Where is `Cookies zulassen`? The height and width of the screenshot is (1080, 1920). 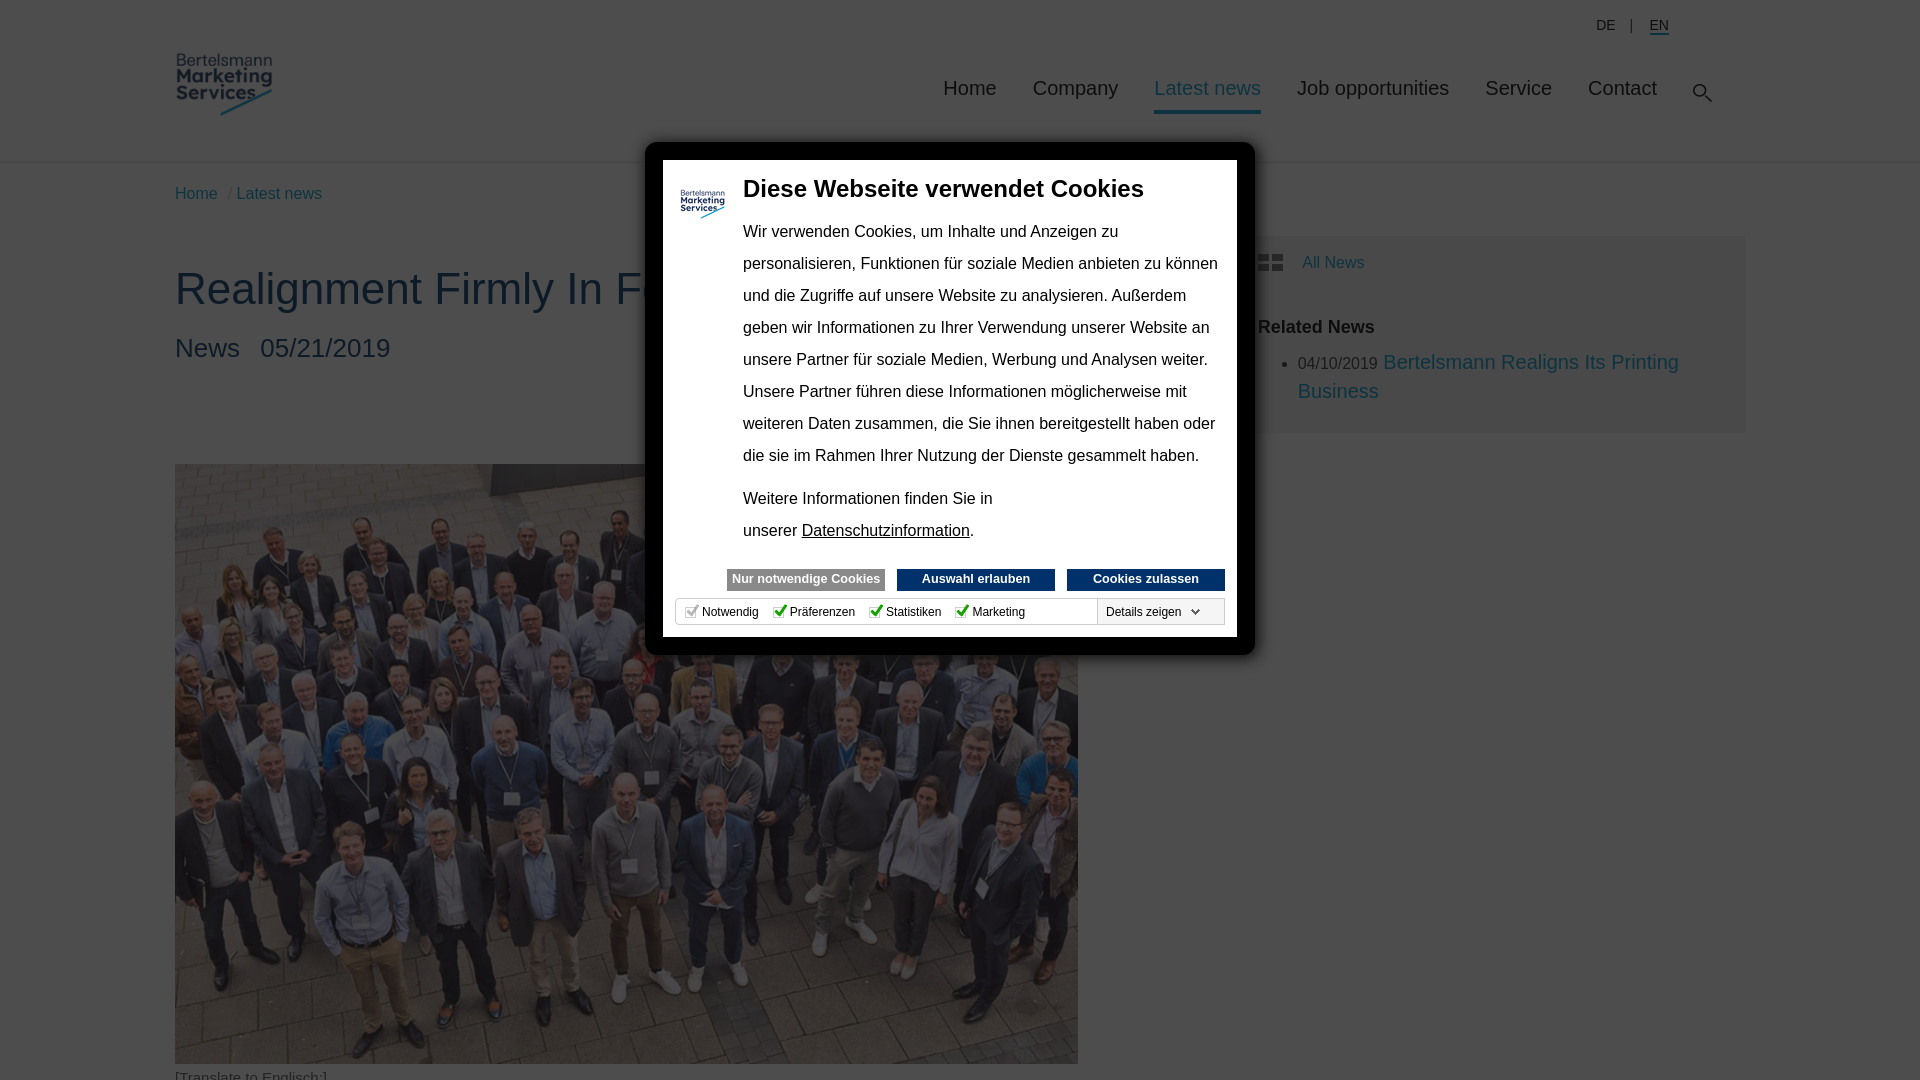
Cookies zulassen is located at coordinates (1146, 580).